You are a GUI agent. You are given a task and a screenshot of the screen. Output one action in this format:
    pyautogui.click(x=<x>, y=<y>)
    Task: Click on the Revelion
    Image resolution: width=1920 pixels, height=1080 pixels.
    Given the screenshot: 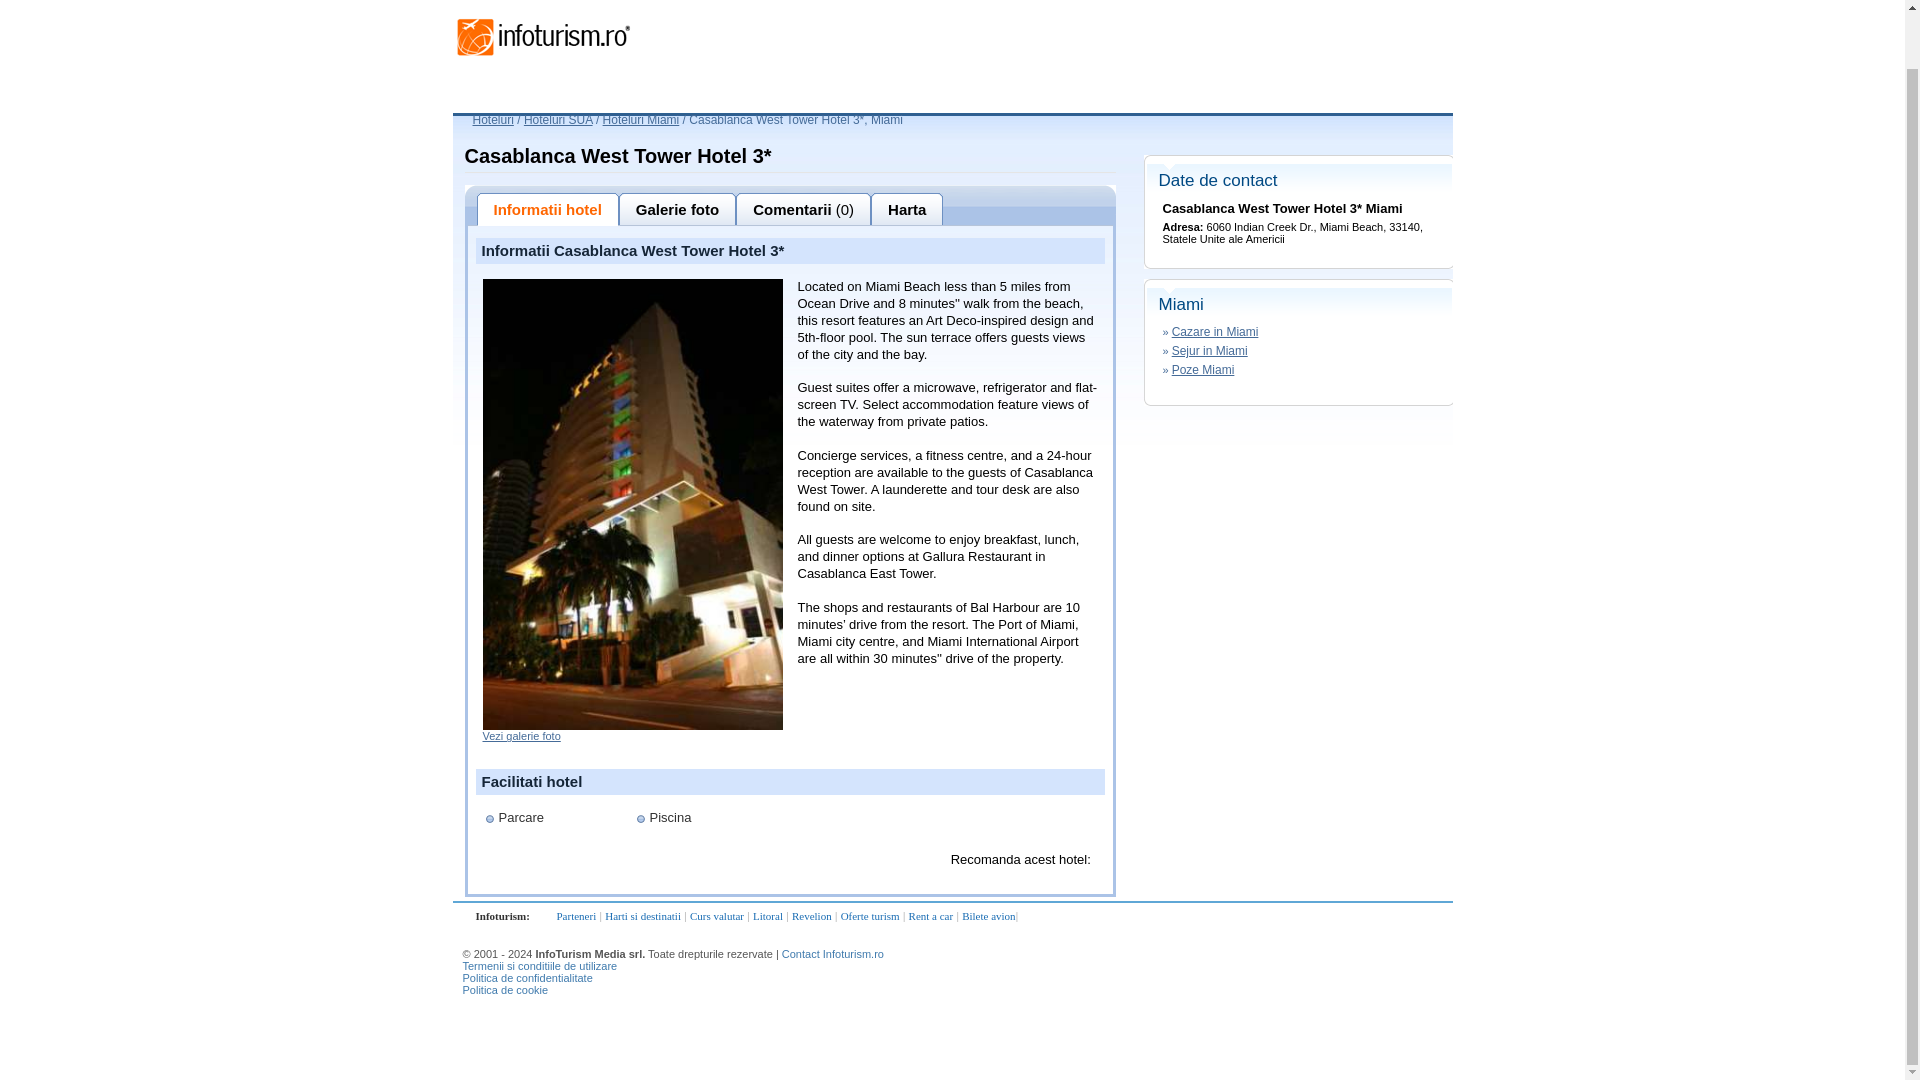 What is the action you would take?
    pyautogui.click(x=811, y=916)
    